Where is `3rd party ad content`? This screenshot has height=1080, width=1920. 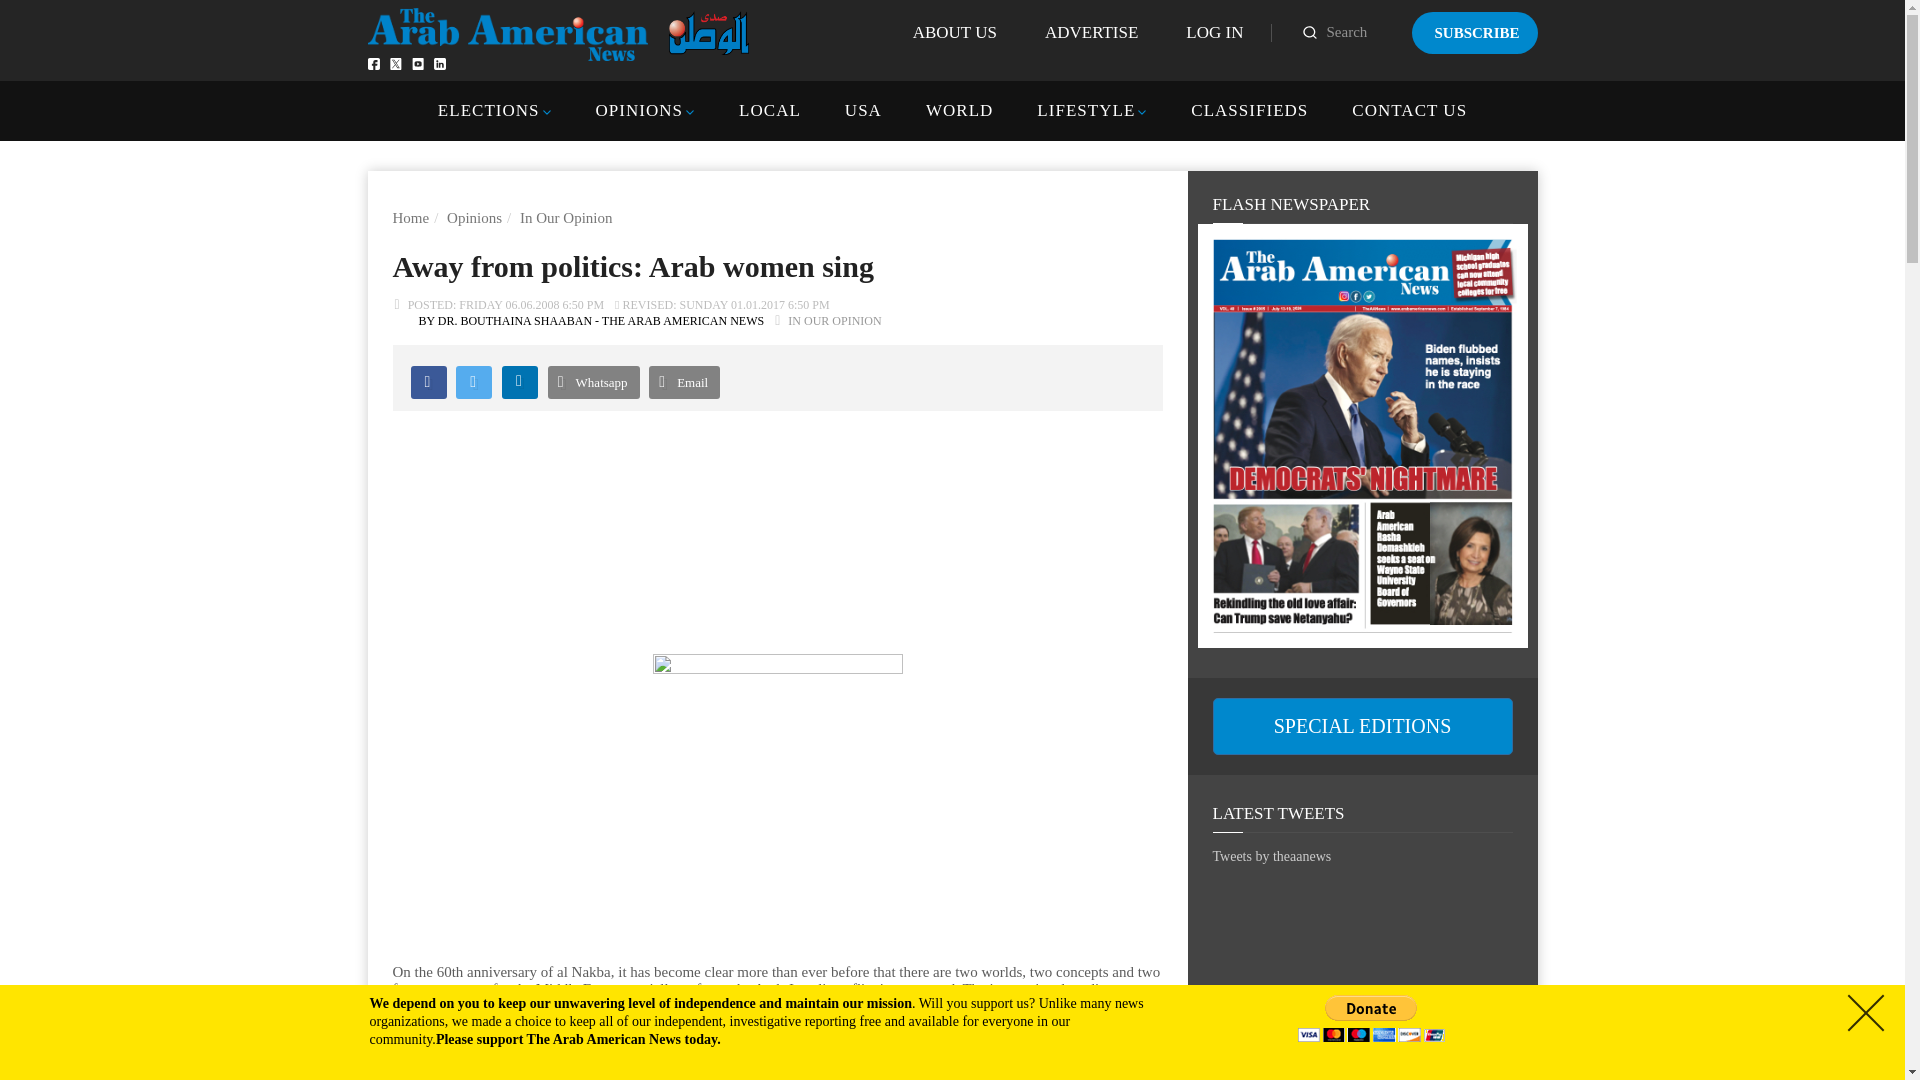
3rd party ad content is located at coordinates (1362, 988).